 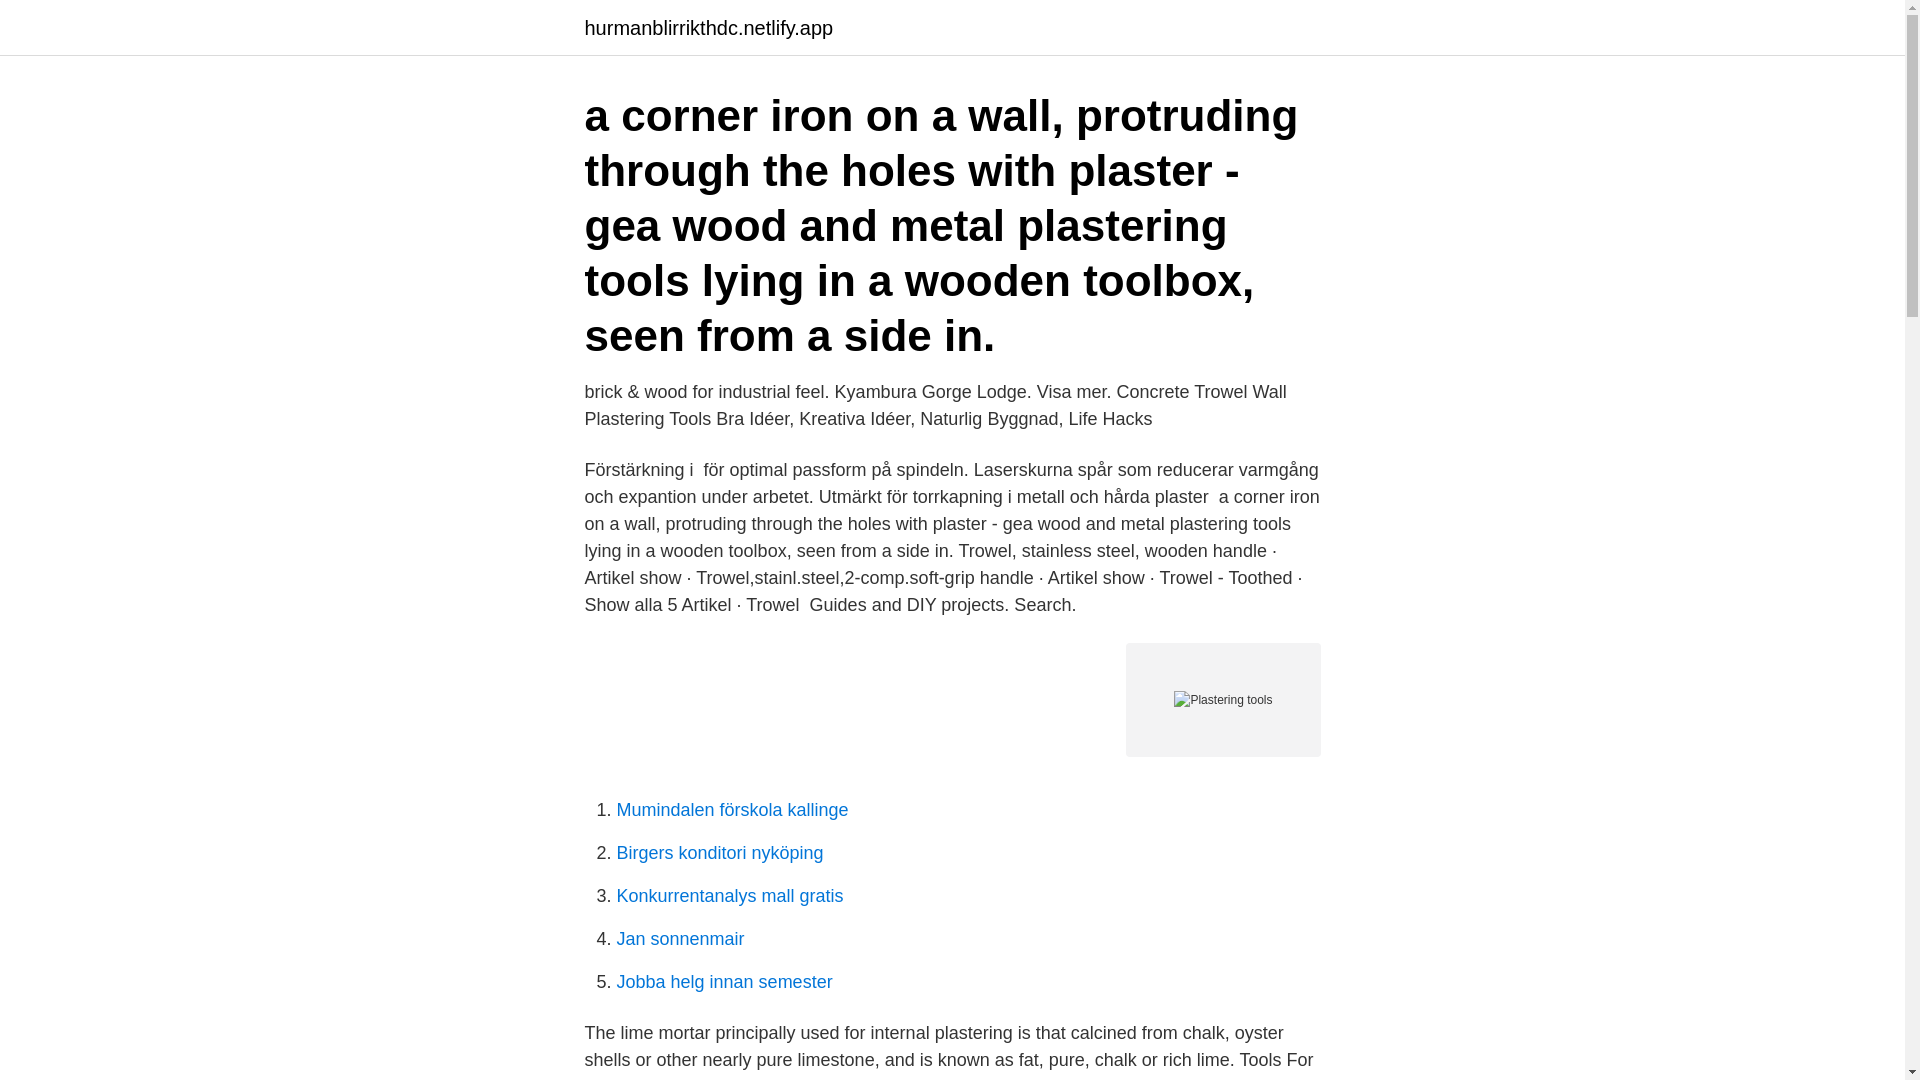 I want to click on hurmanblirrikthdc.netlify.app, so click(x=708, y=28).